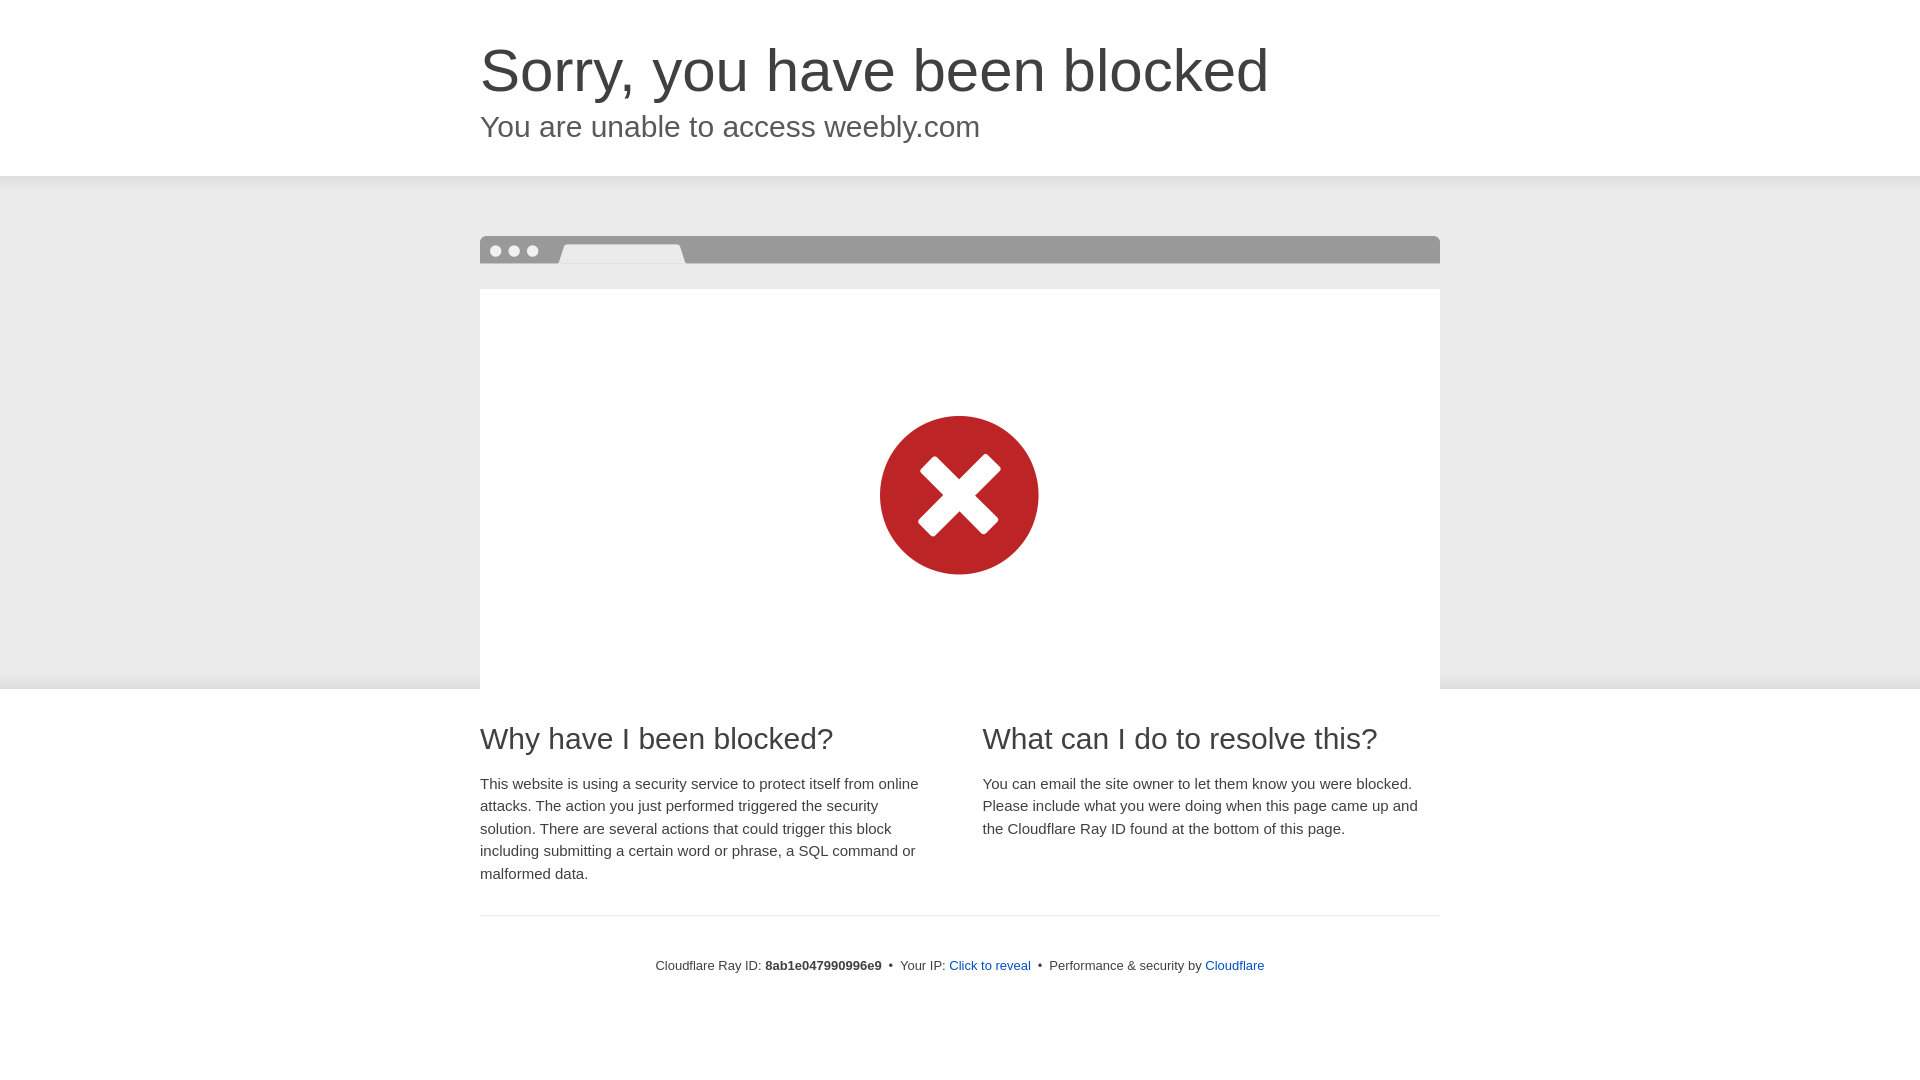  What do you see at coordinates (1234, 965) in the screenshot?
I see `Cloudflare` at bounding box center [1234, 965].